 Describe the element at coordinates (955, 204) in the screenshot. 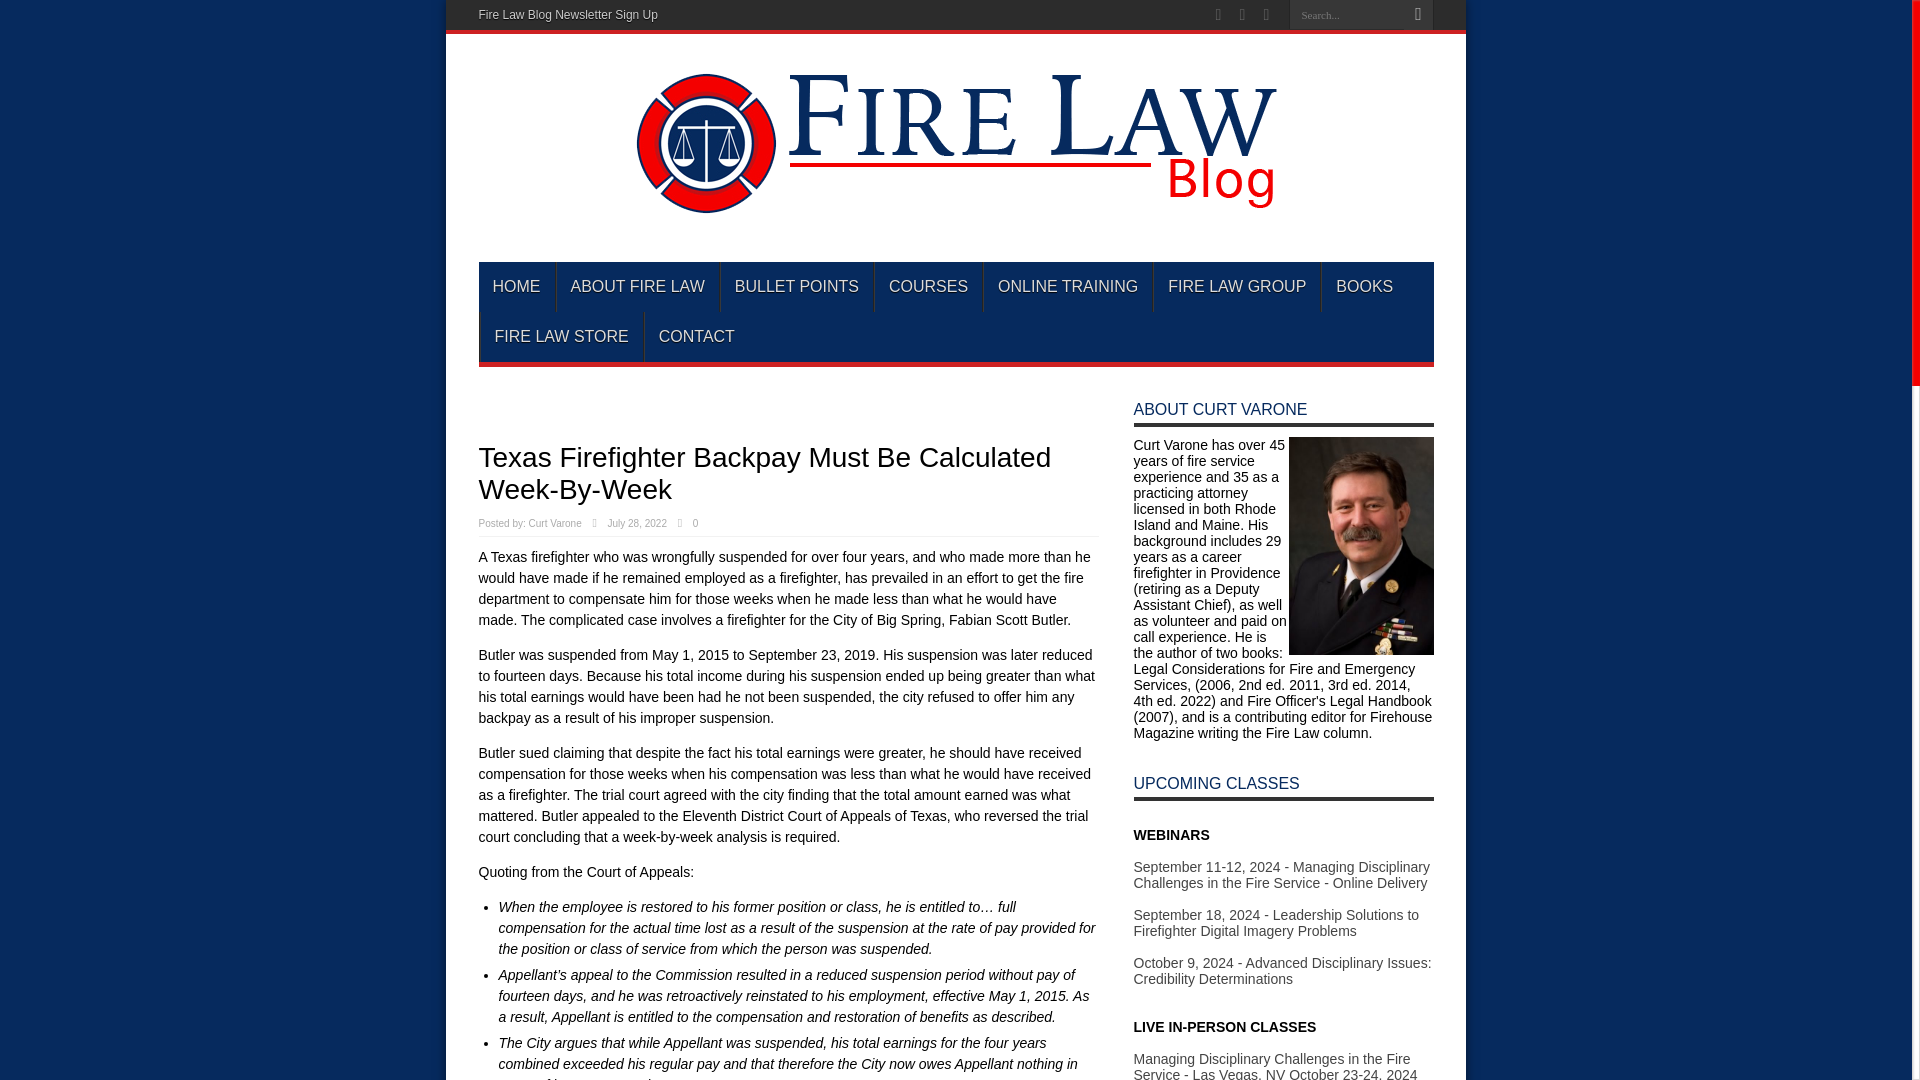

I see `Fire Law Blog` at that location.